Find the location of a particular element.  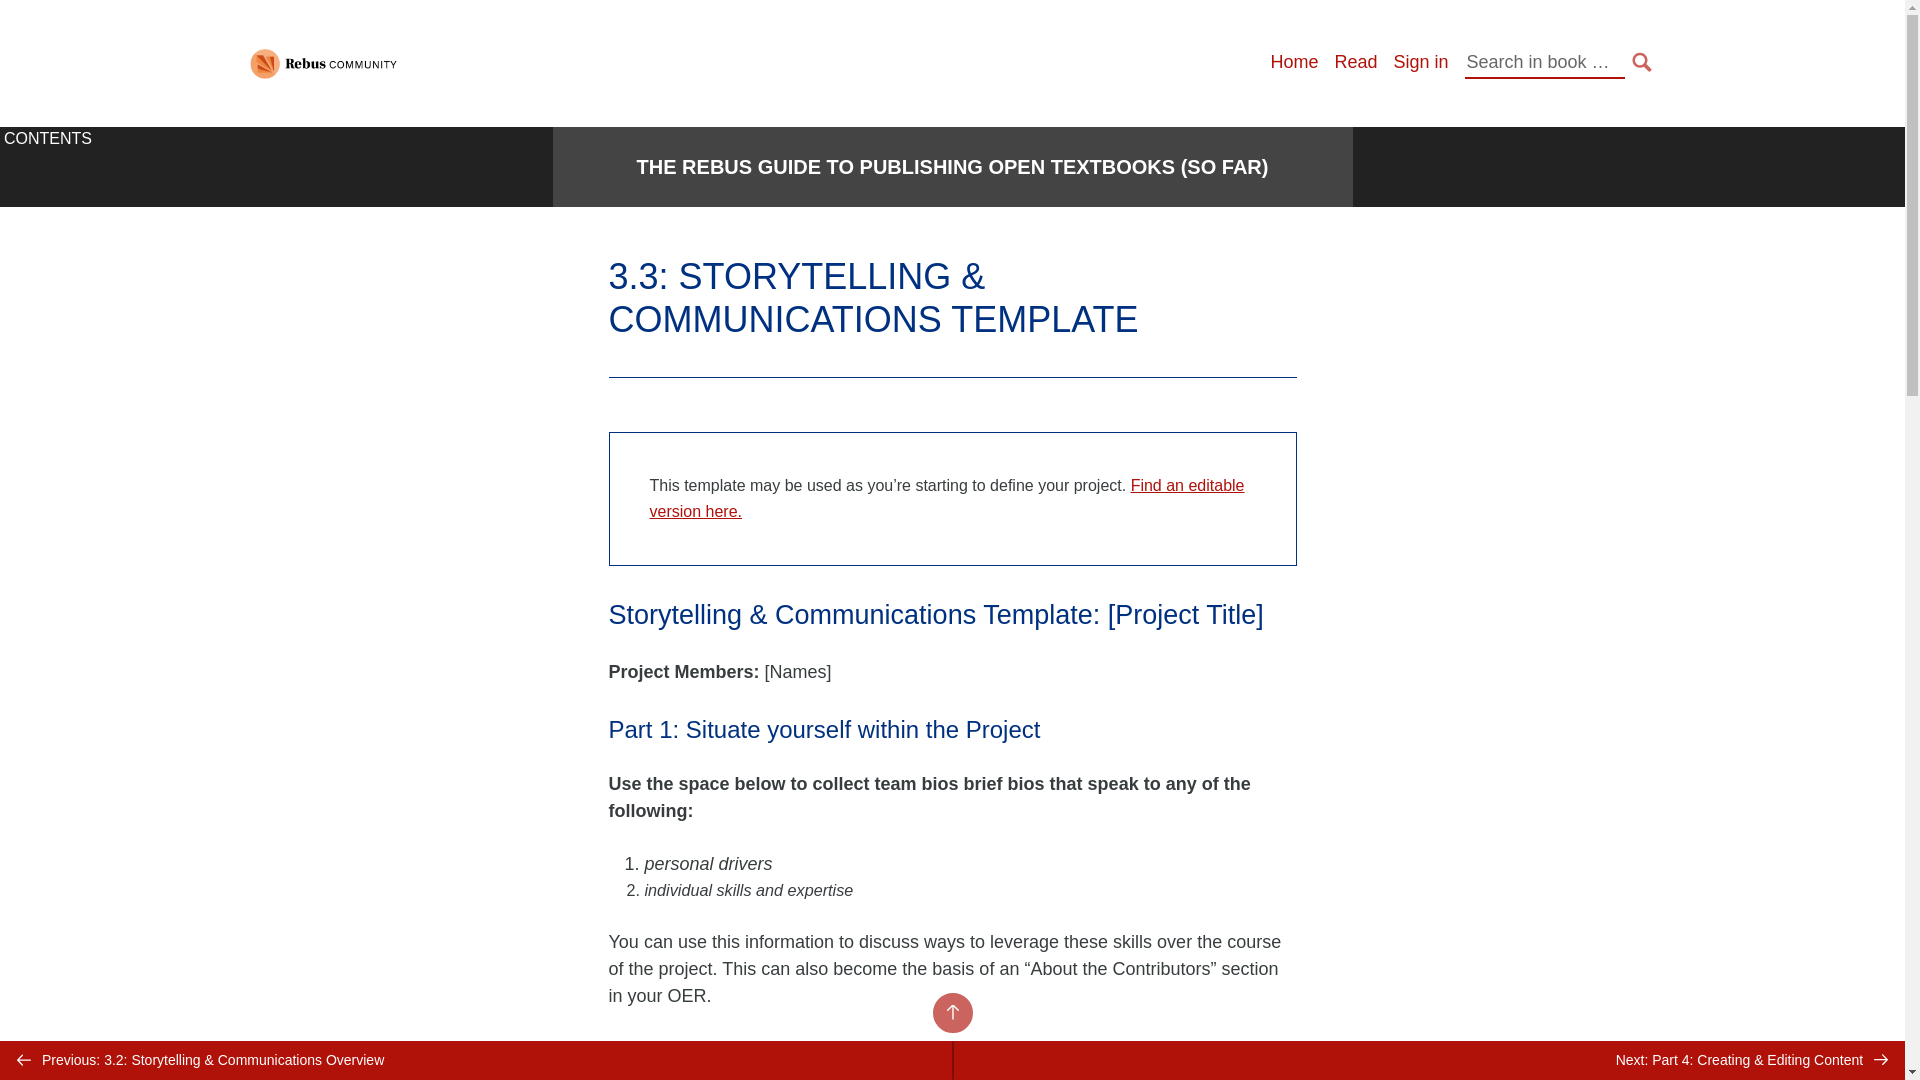

BACK TO TOP is located at coordinates (951, 1012).